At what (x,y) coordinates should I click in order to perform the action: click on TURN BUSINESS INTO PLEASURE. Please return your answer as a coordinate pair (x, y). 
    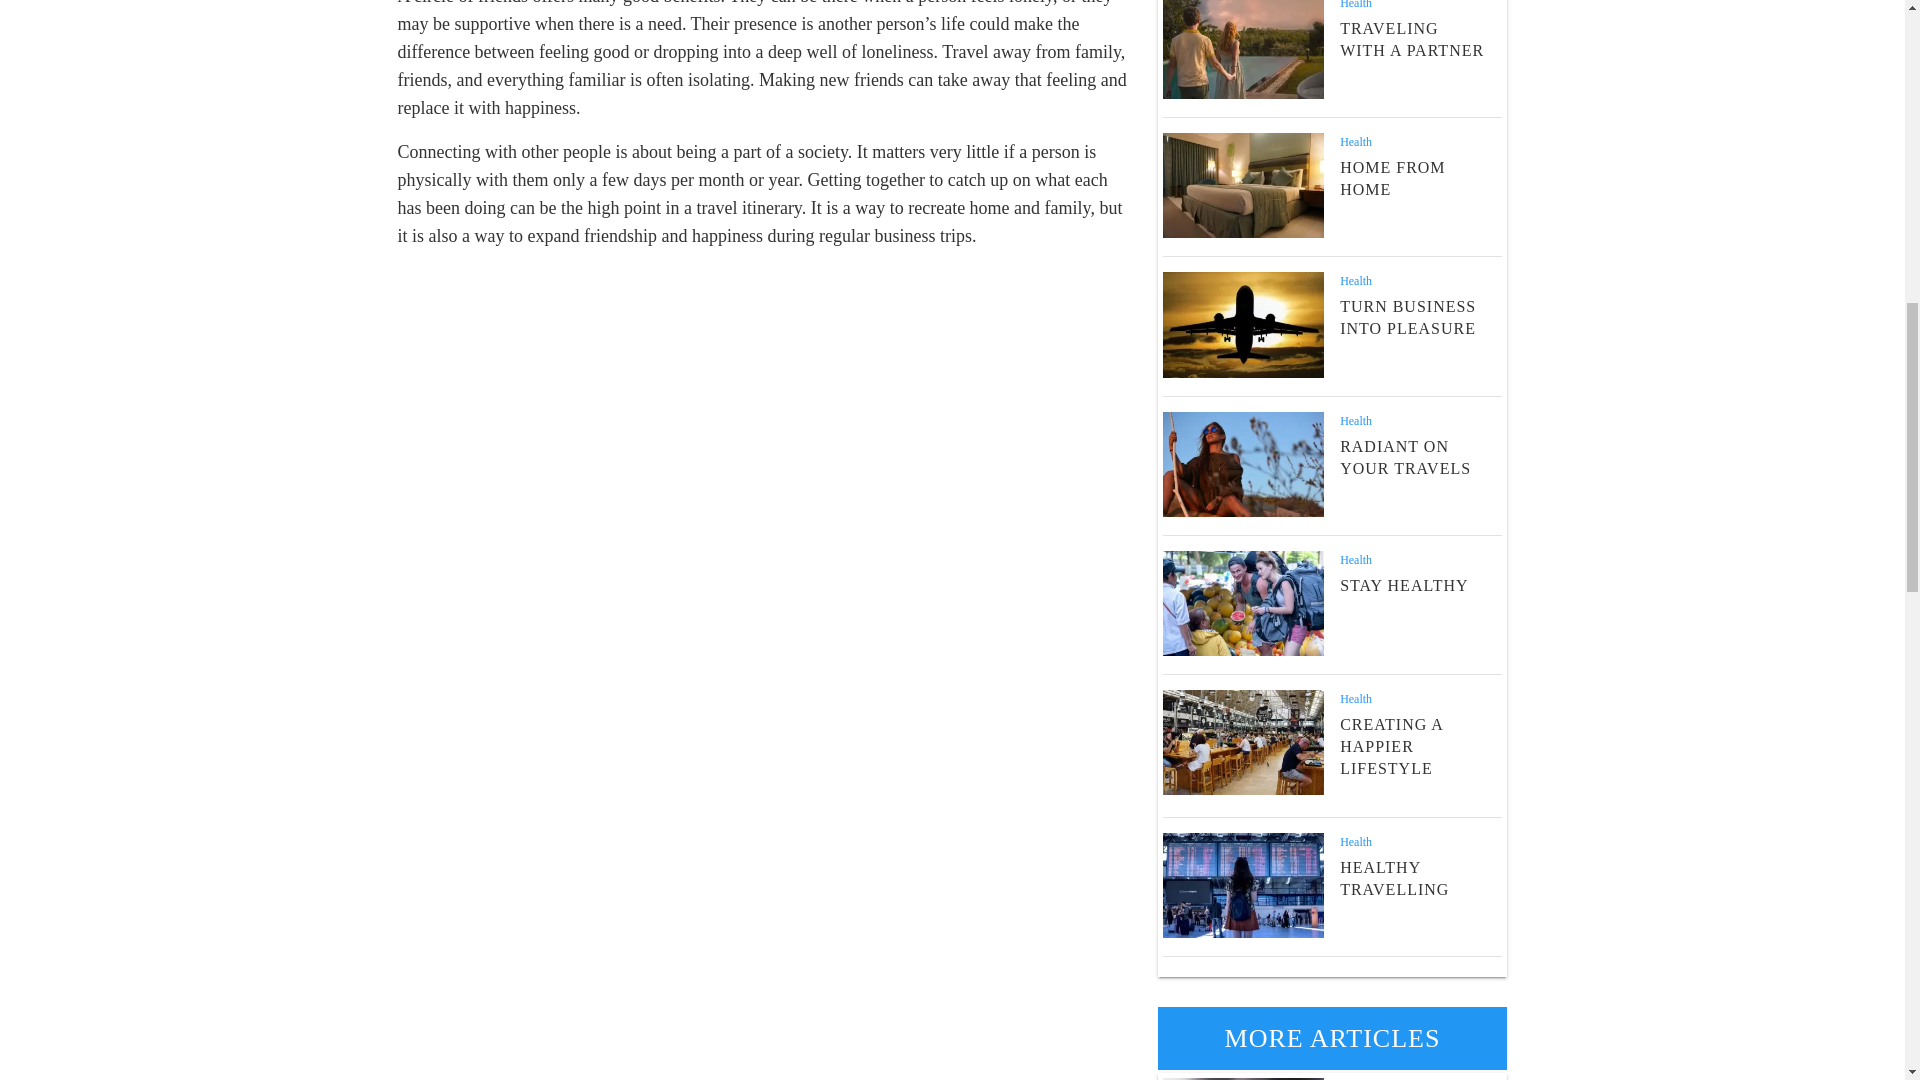
    Looking at the image, I should click on (1408, 317).